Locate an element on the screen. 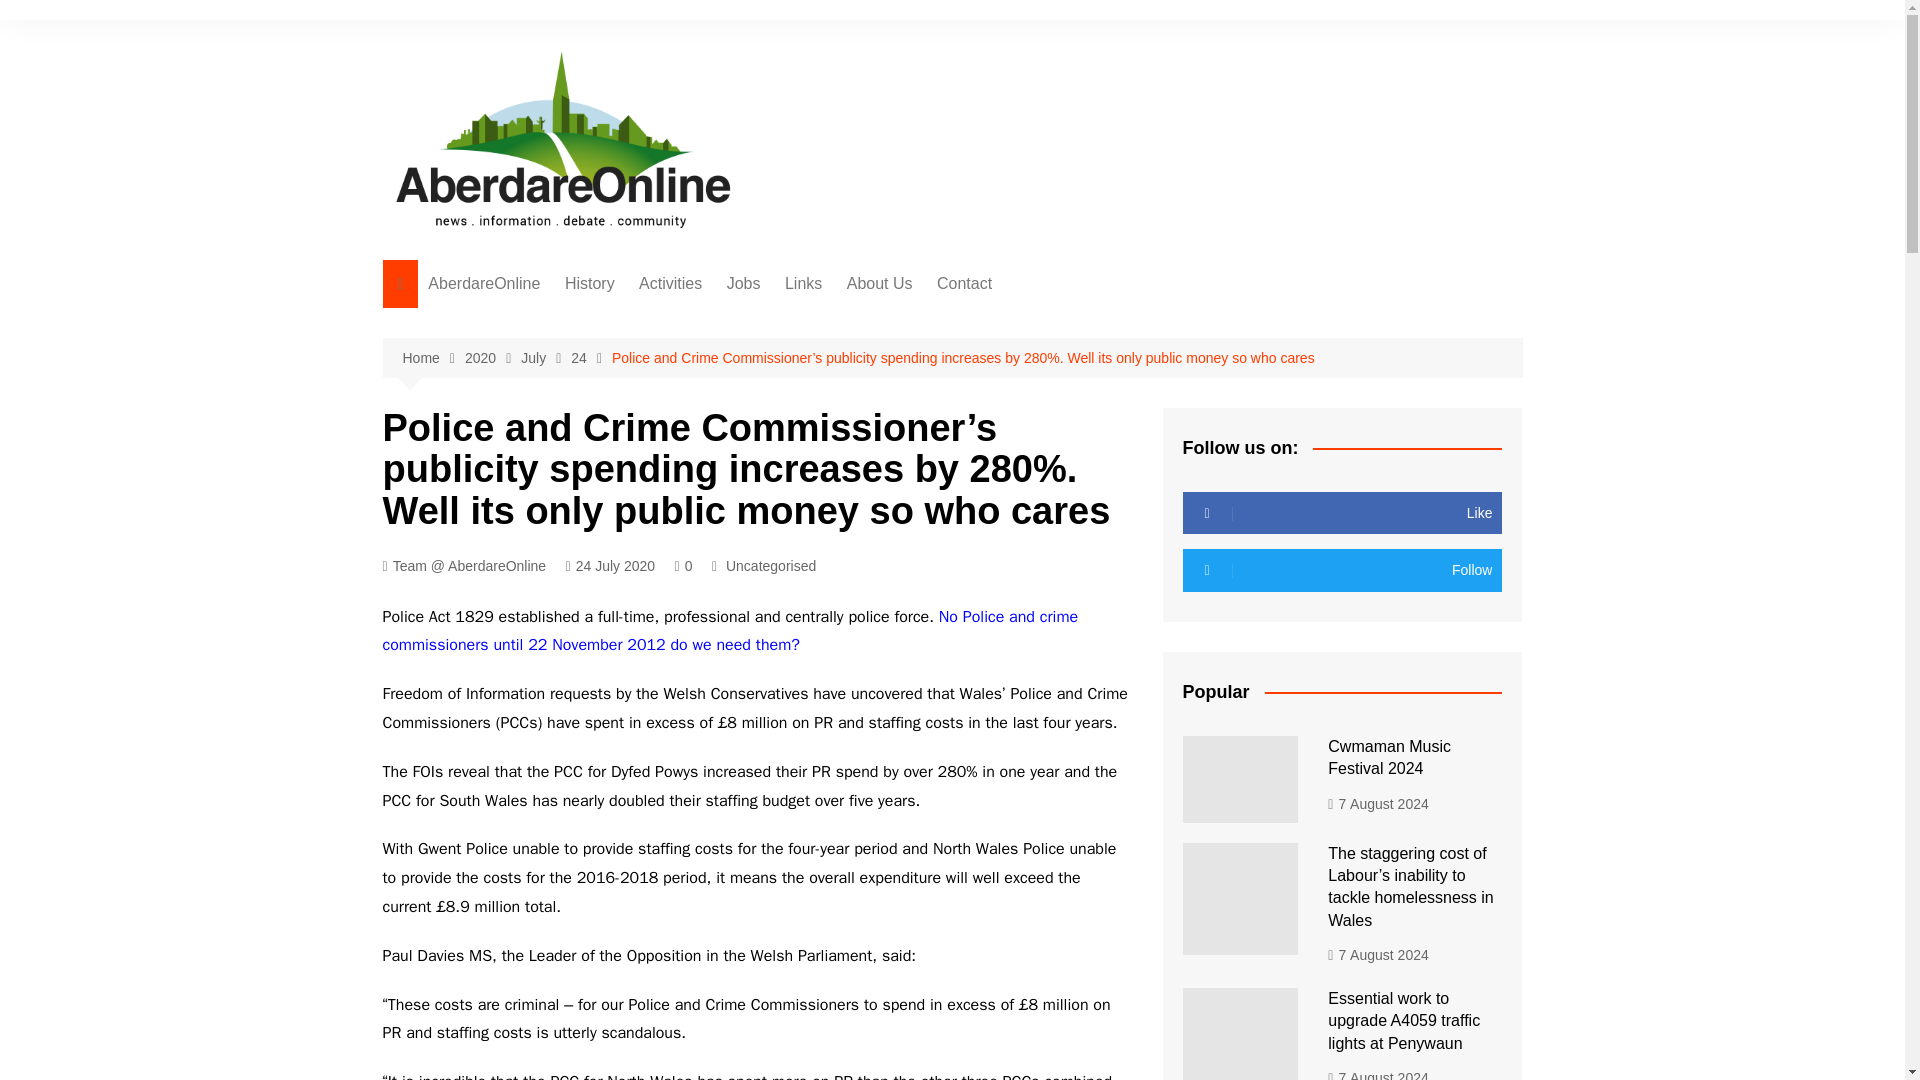  Links is located at coordinates (803, 284).